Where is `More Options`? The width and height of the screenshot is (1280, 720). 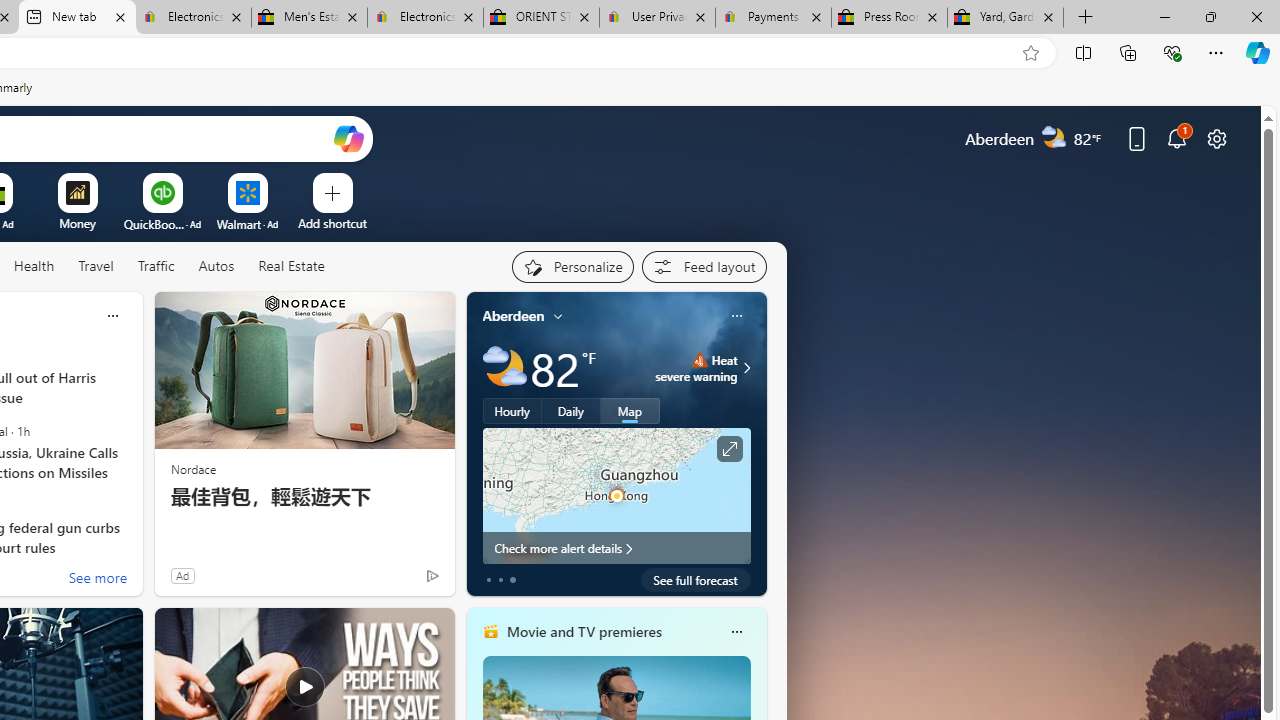
More Options is located at coordinates (279, 180).